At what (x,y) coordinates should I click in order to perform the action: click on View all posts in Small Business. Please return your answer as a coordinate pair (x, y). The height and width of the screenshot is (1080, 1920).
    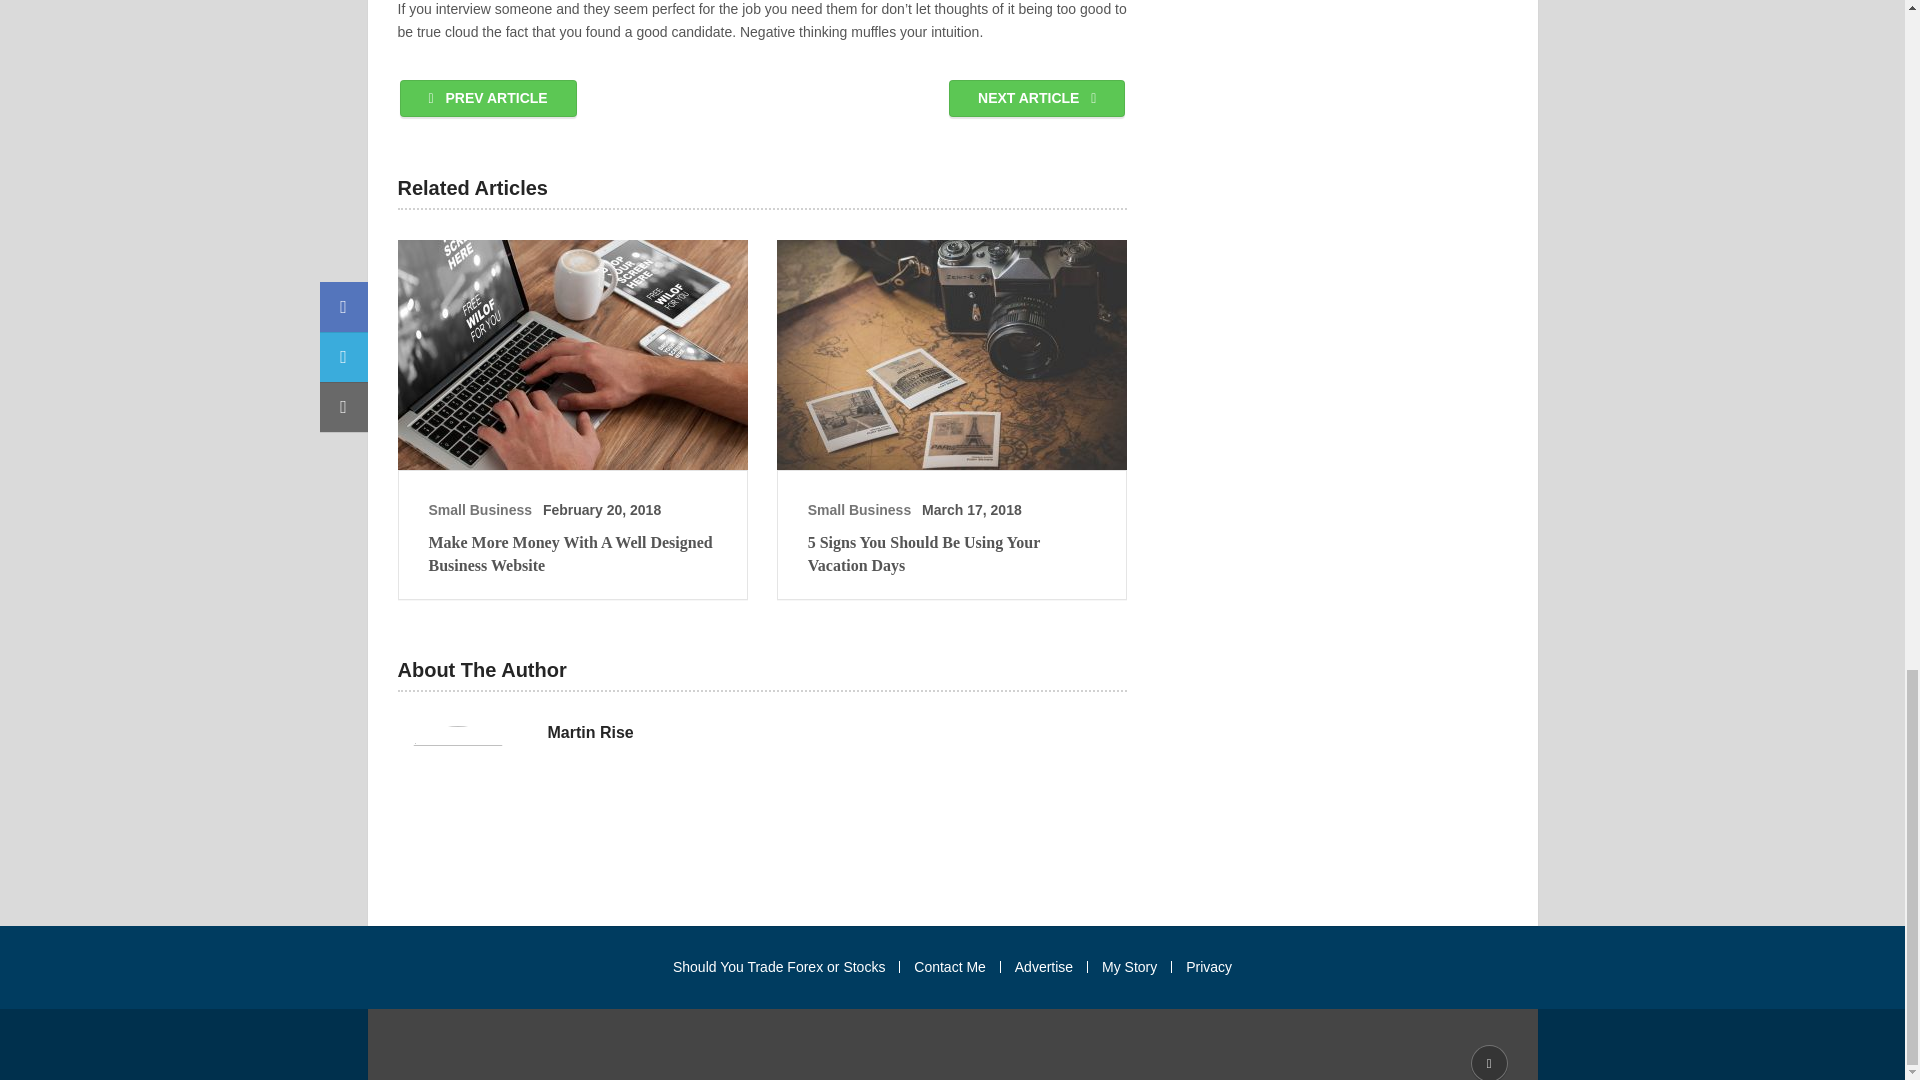
    Looking at the image, I should click on (860, 510).